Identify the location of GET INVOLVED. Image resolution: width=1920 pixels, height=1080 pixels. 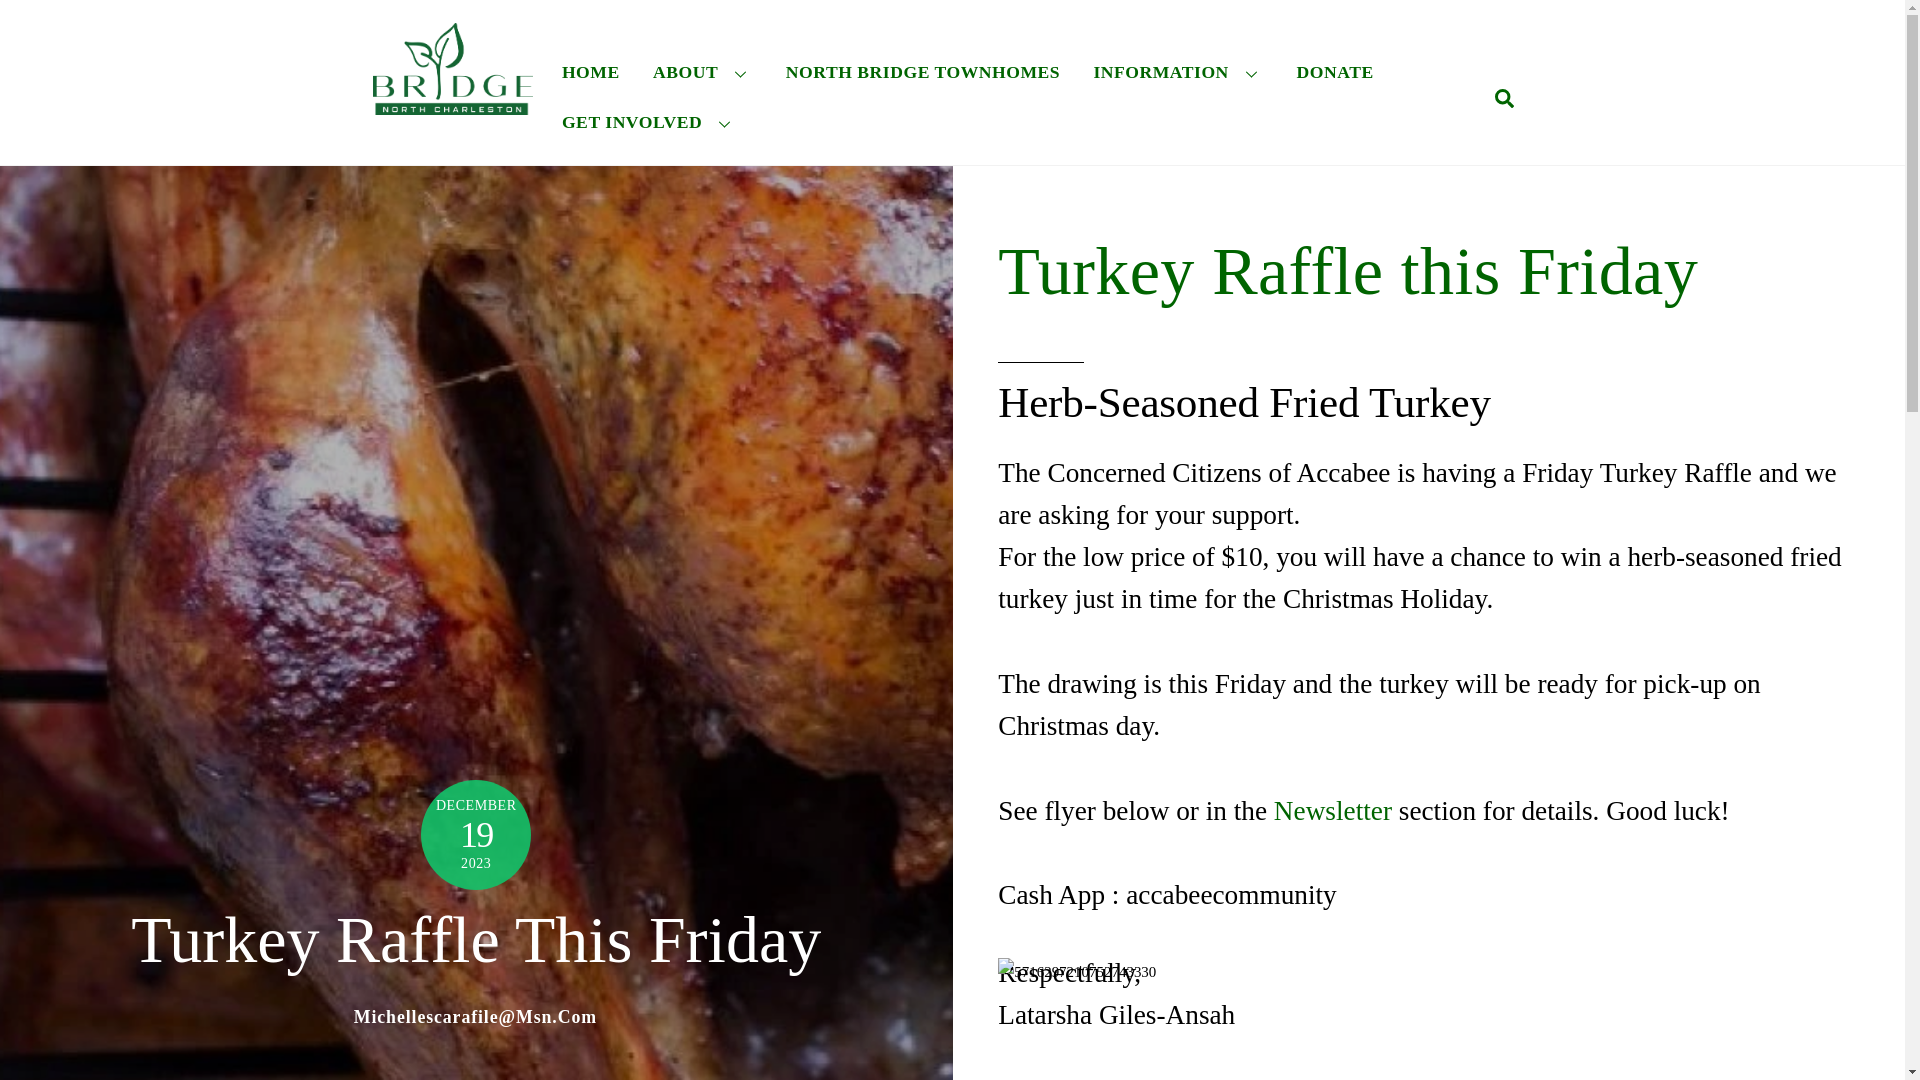
(648, 122).